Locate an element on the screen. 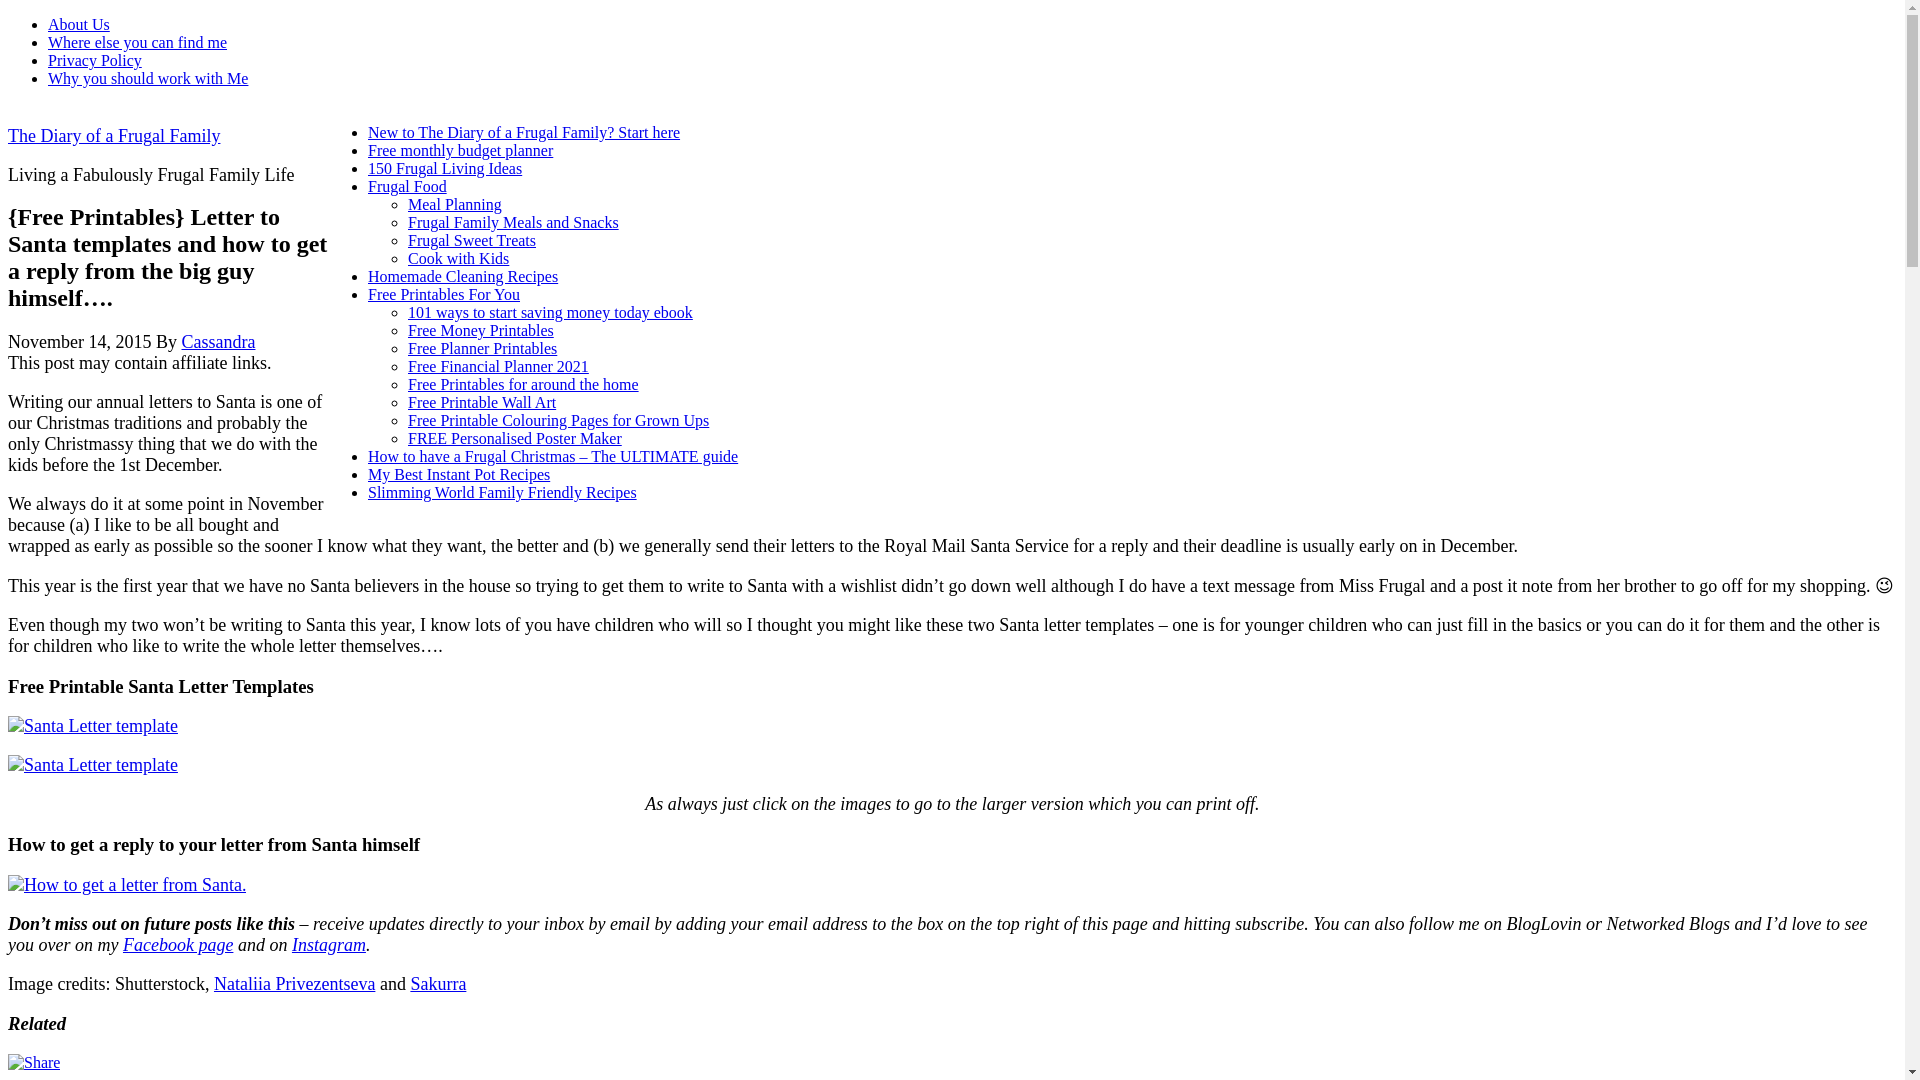  Free Planner Printables is located at coordinates (482, 348).